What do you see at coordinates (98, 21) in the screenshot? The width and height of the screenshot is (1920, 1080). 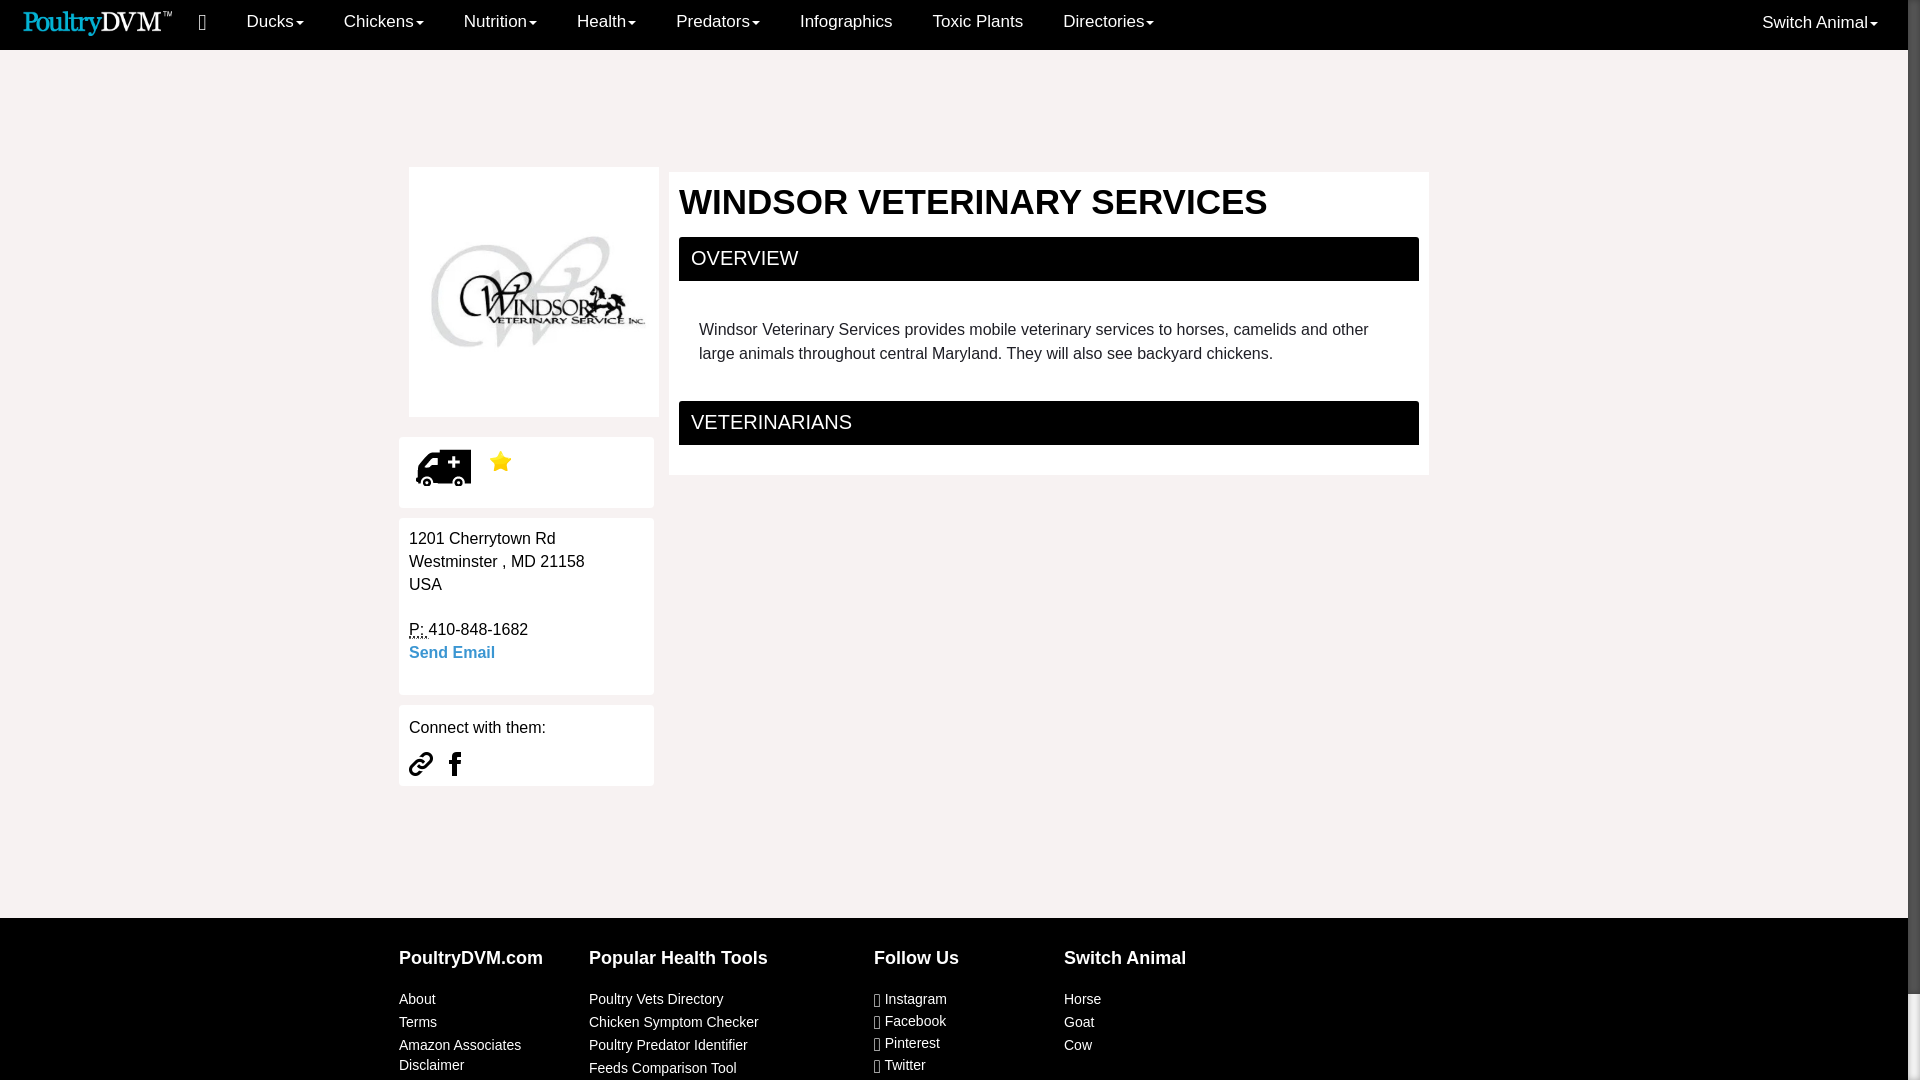 I see `PoultryDVM Logo` at bounding box center [98, 21].